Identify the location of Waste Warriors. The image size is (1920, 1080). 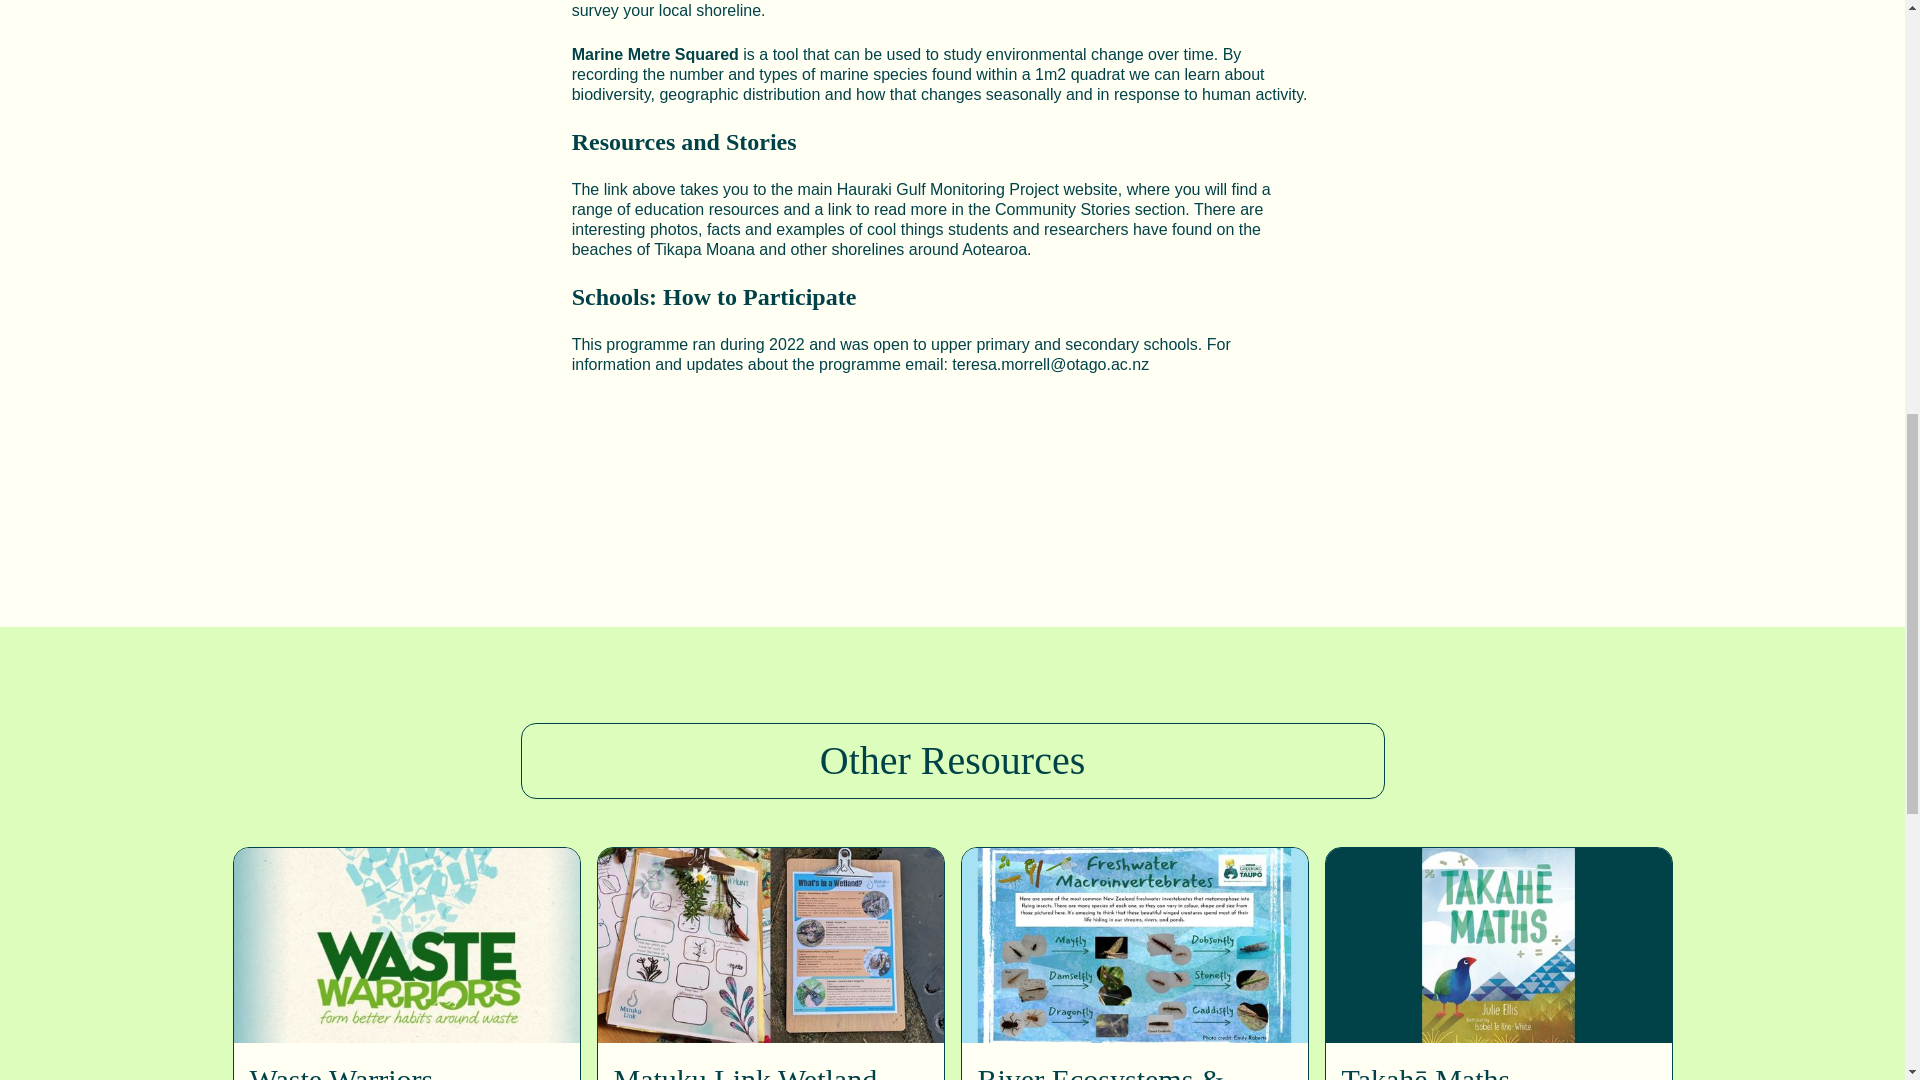
(341, 1071).